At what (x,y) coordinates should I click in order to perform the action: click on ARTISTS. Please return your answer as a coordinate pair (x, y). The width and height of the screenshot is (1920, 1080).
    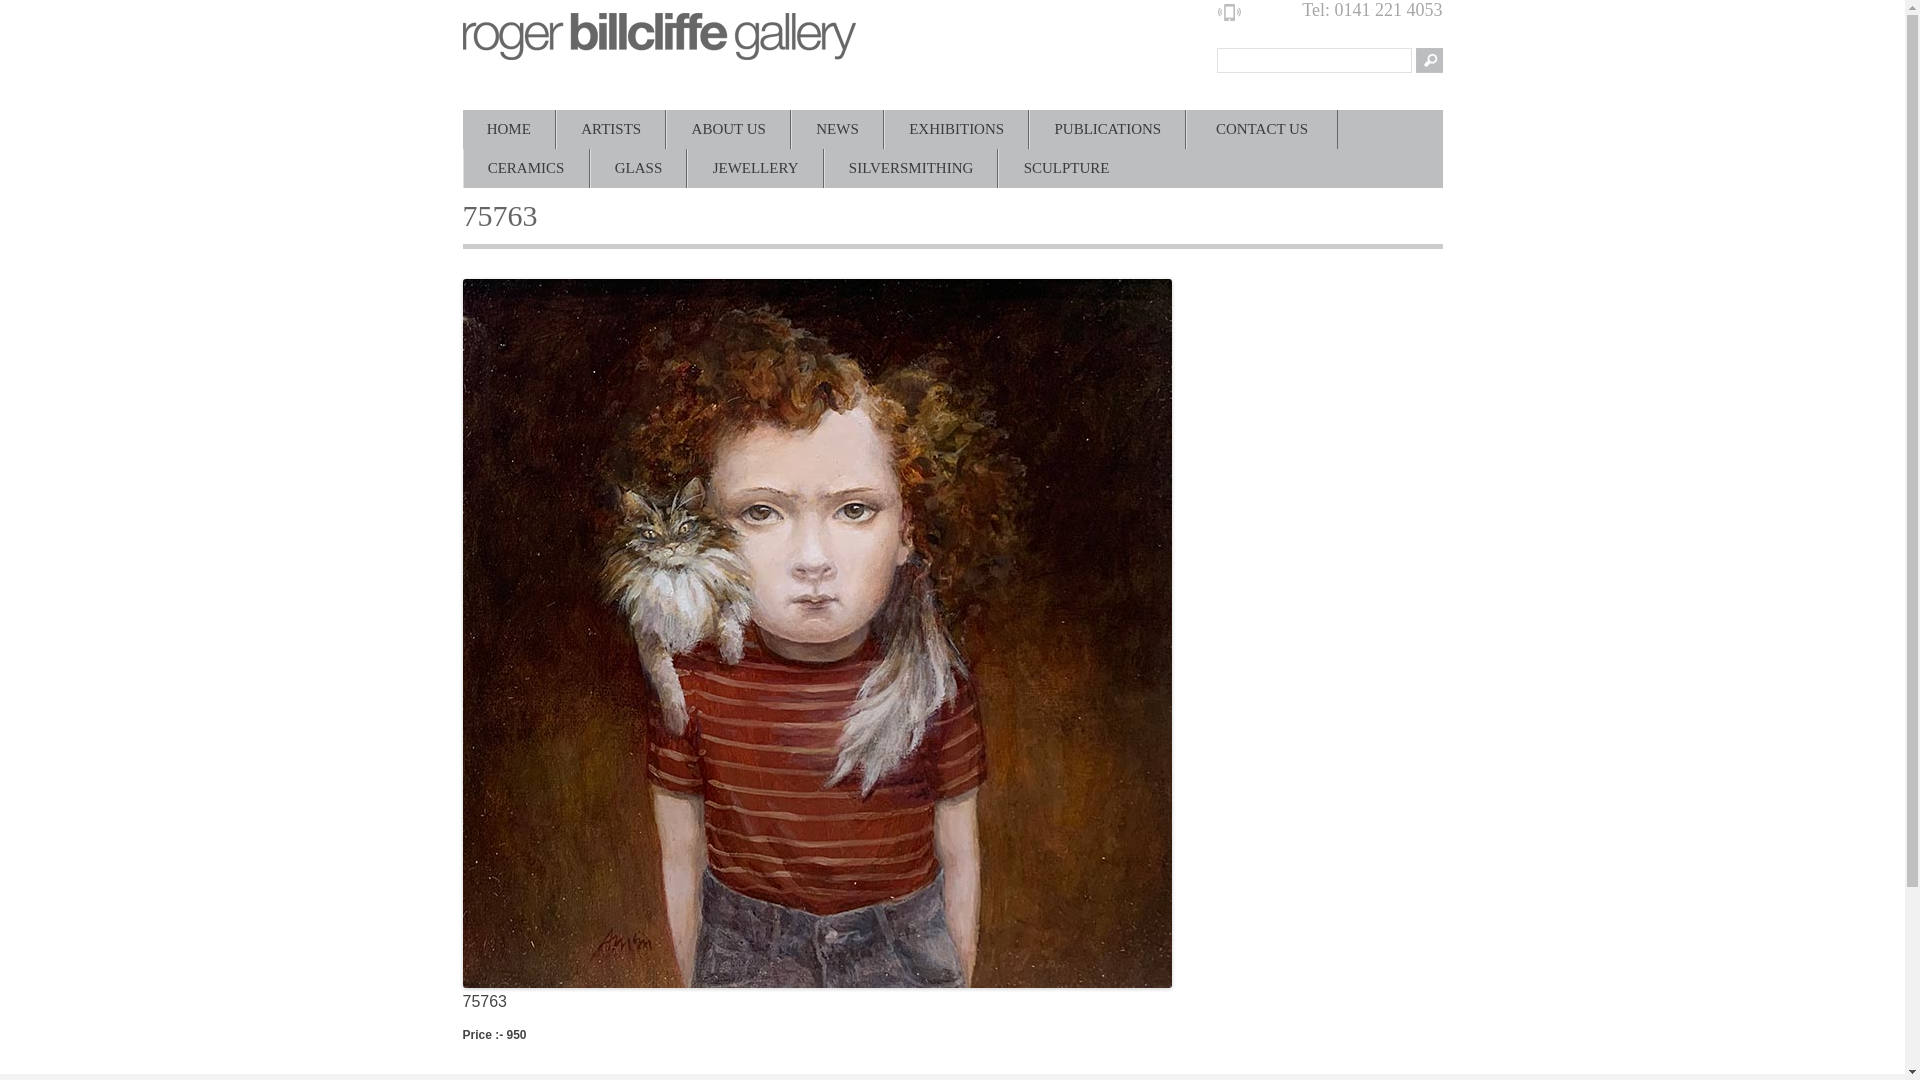
    Looking at the image, I should click on (610, 130).